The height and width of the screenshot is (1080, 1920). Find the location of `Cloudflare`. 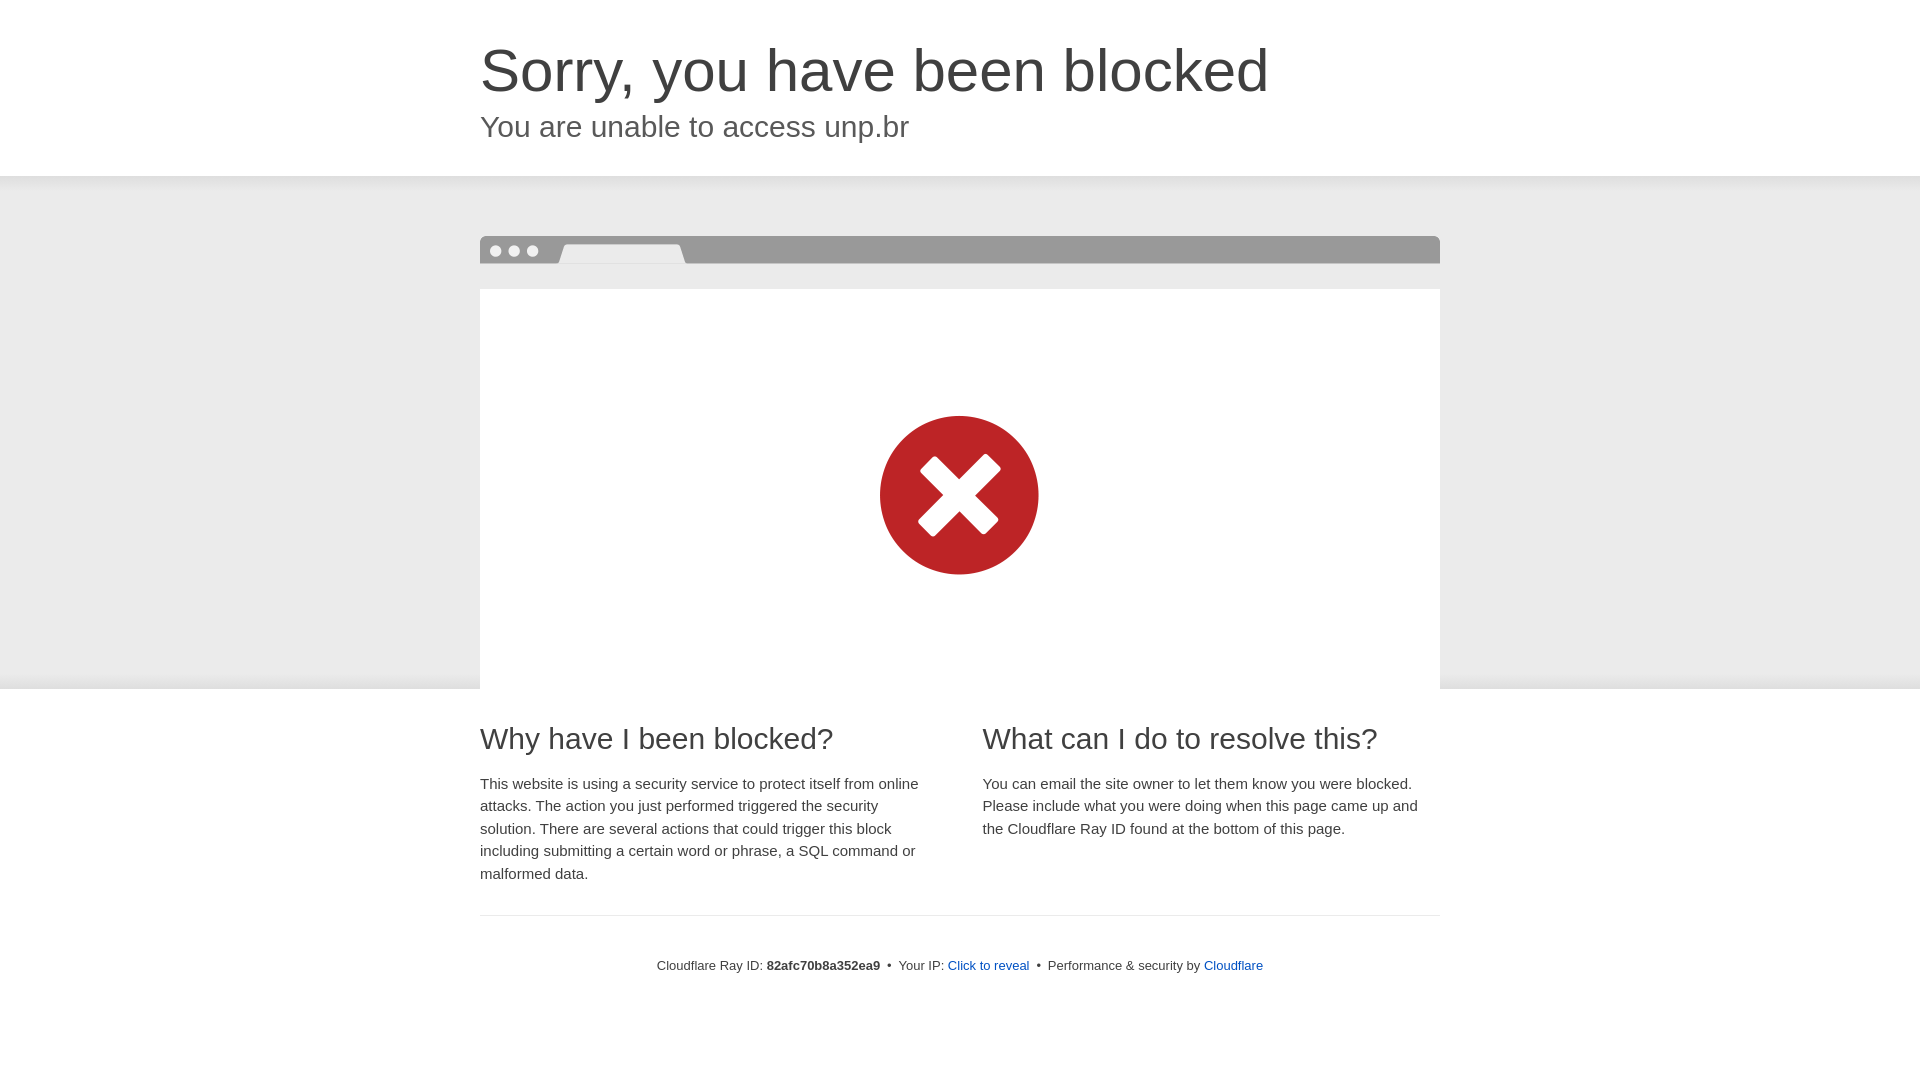

Cloudflare is located at coordinates (1234, 966).